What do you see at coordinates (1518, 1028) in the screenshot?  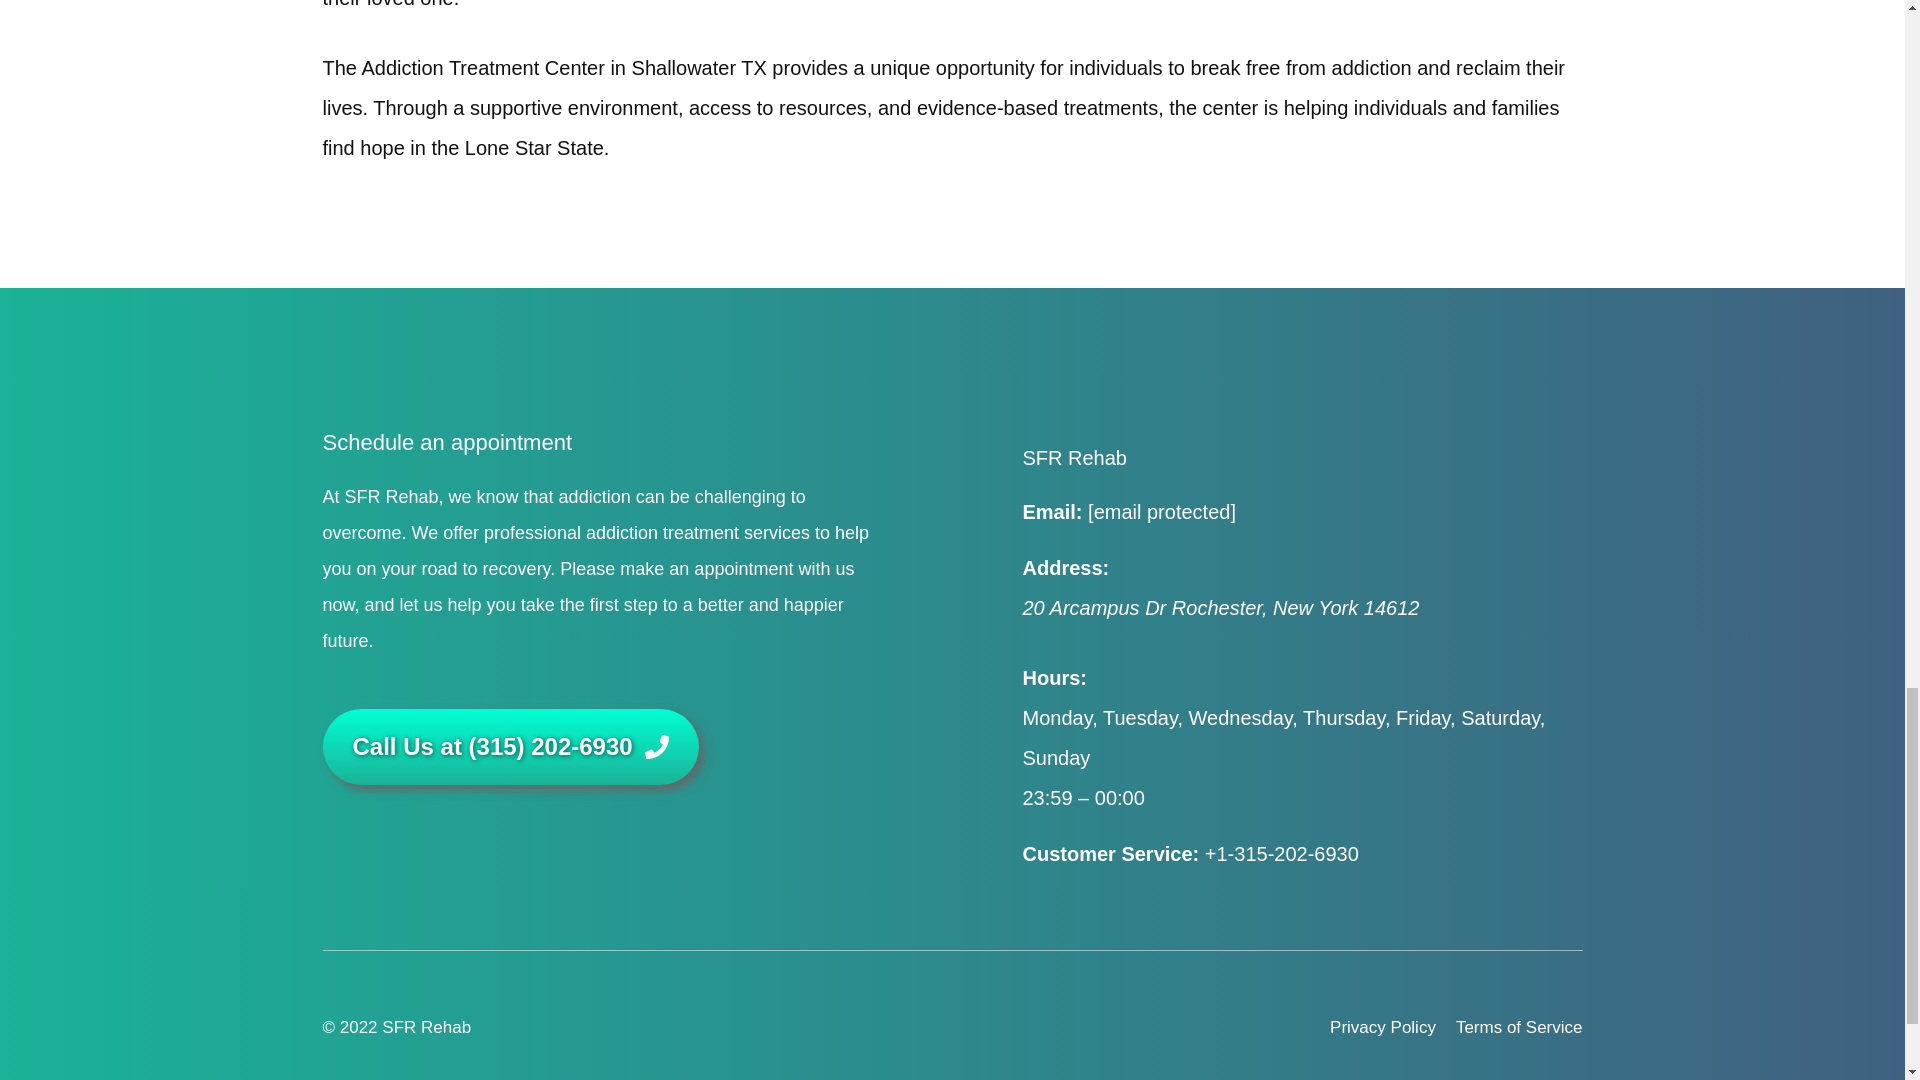 I see `Terms of Service` at bounding box center [1518, 1028].